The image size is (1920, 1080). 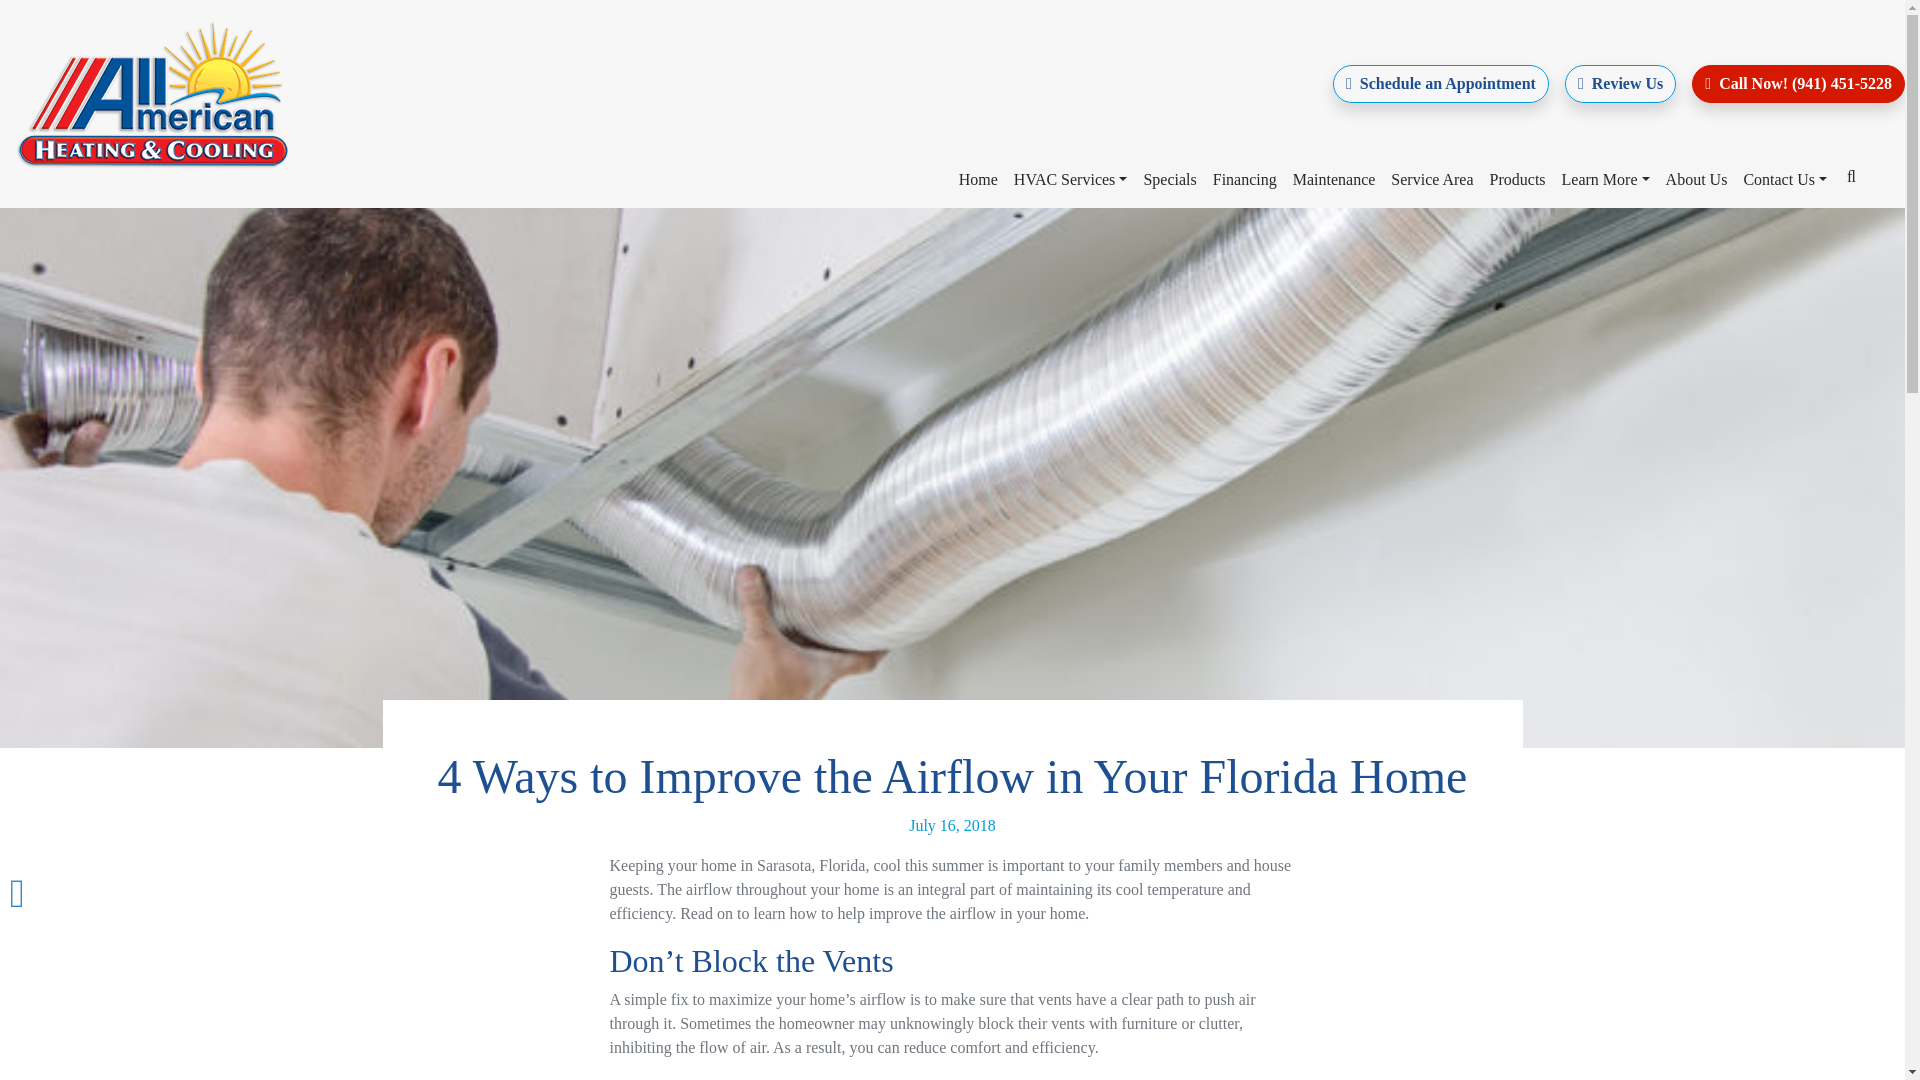 What do you see at coordinates (1606, 179) in the screenshot?
I see `Learn More` at bounding box center [1606, 179].